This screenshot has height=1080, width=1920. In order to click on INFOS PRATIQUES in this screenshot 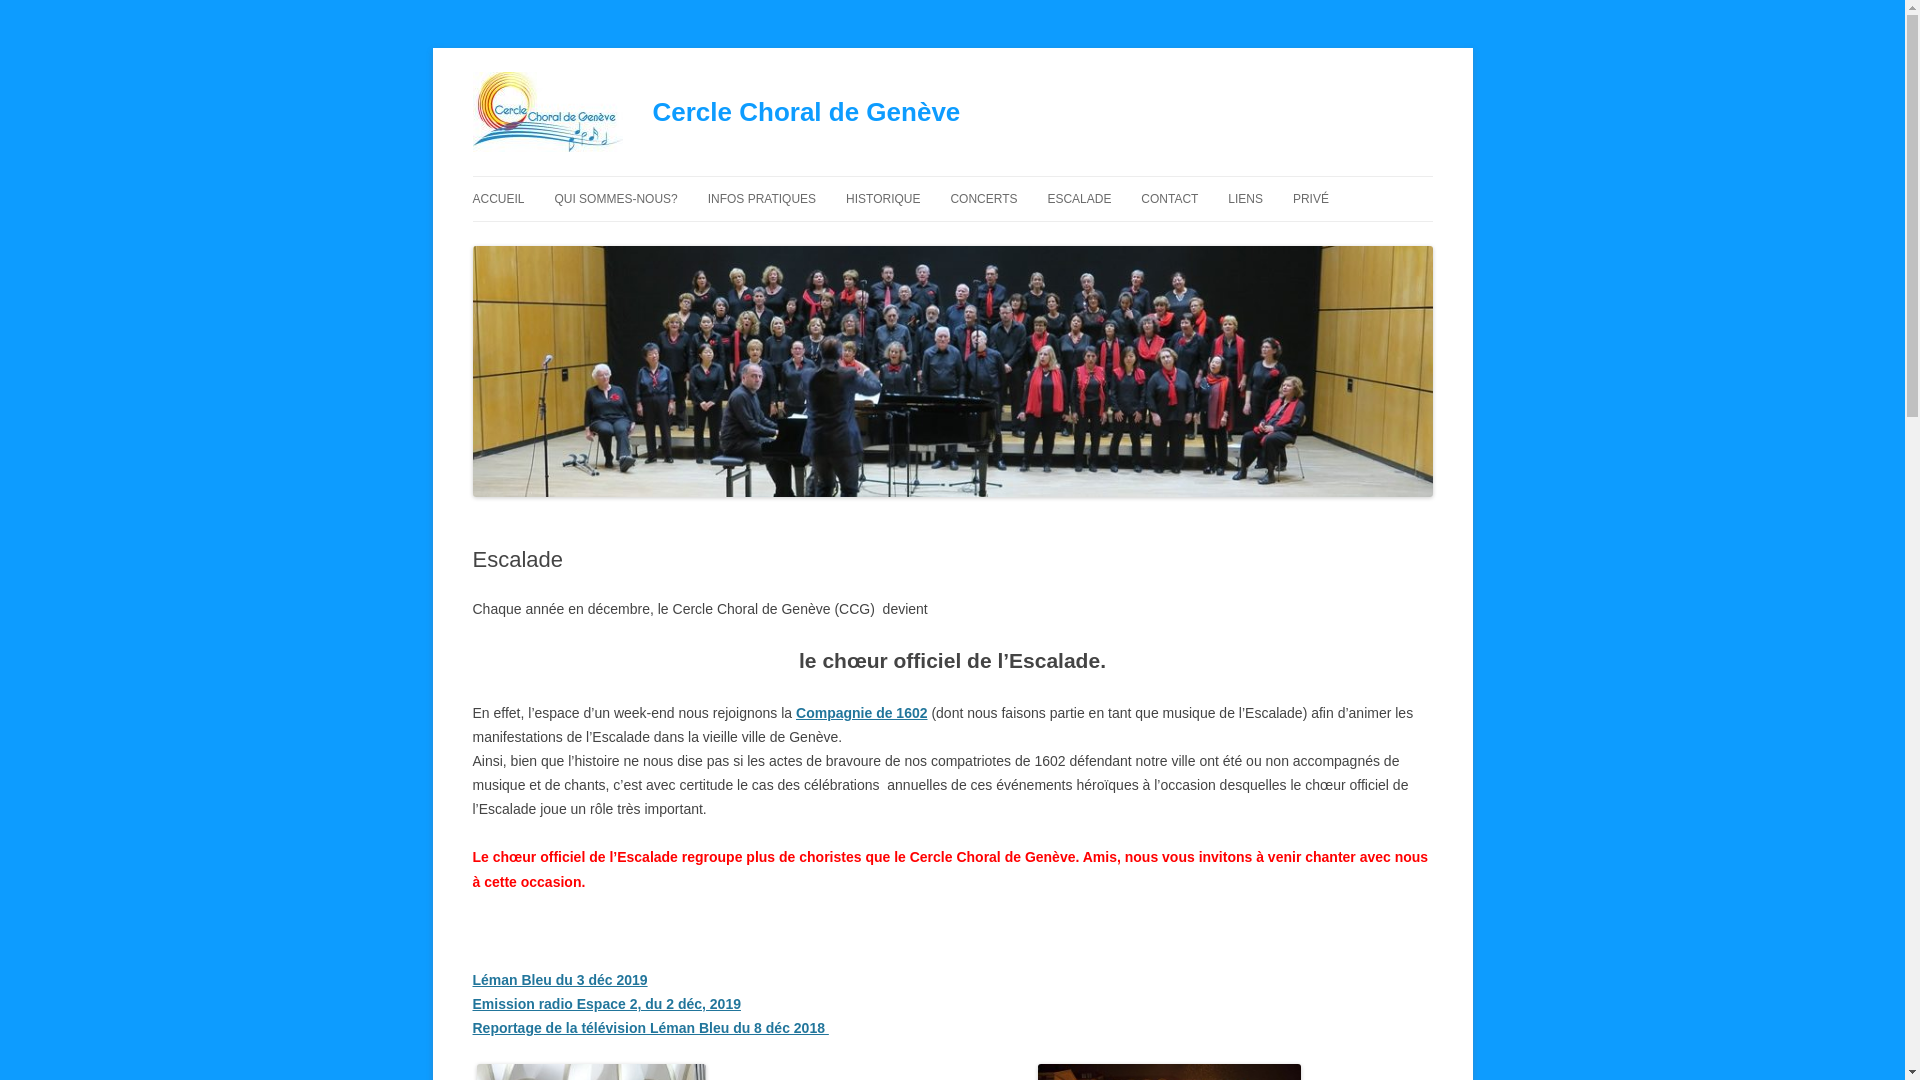, I will do `click(762, 199)`.